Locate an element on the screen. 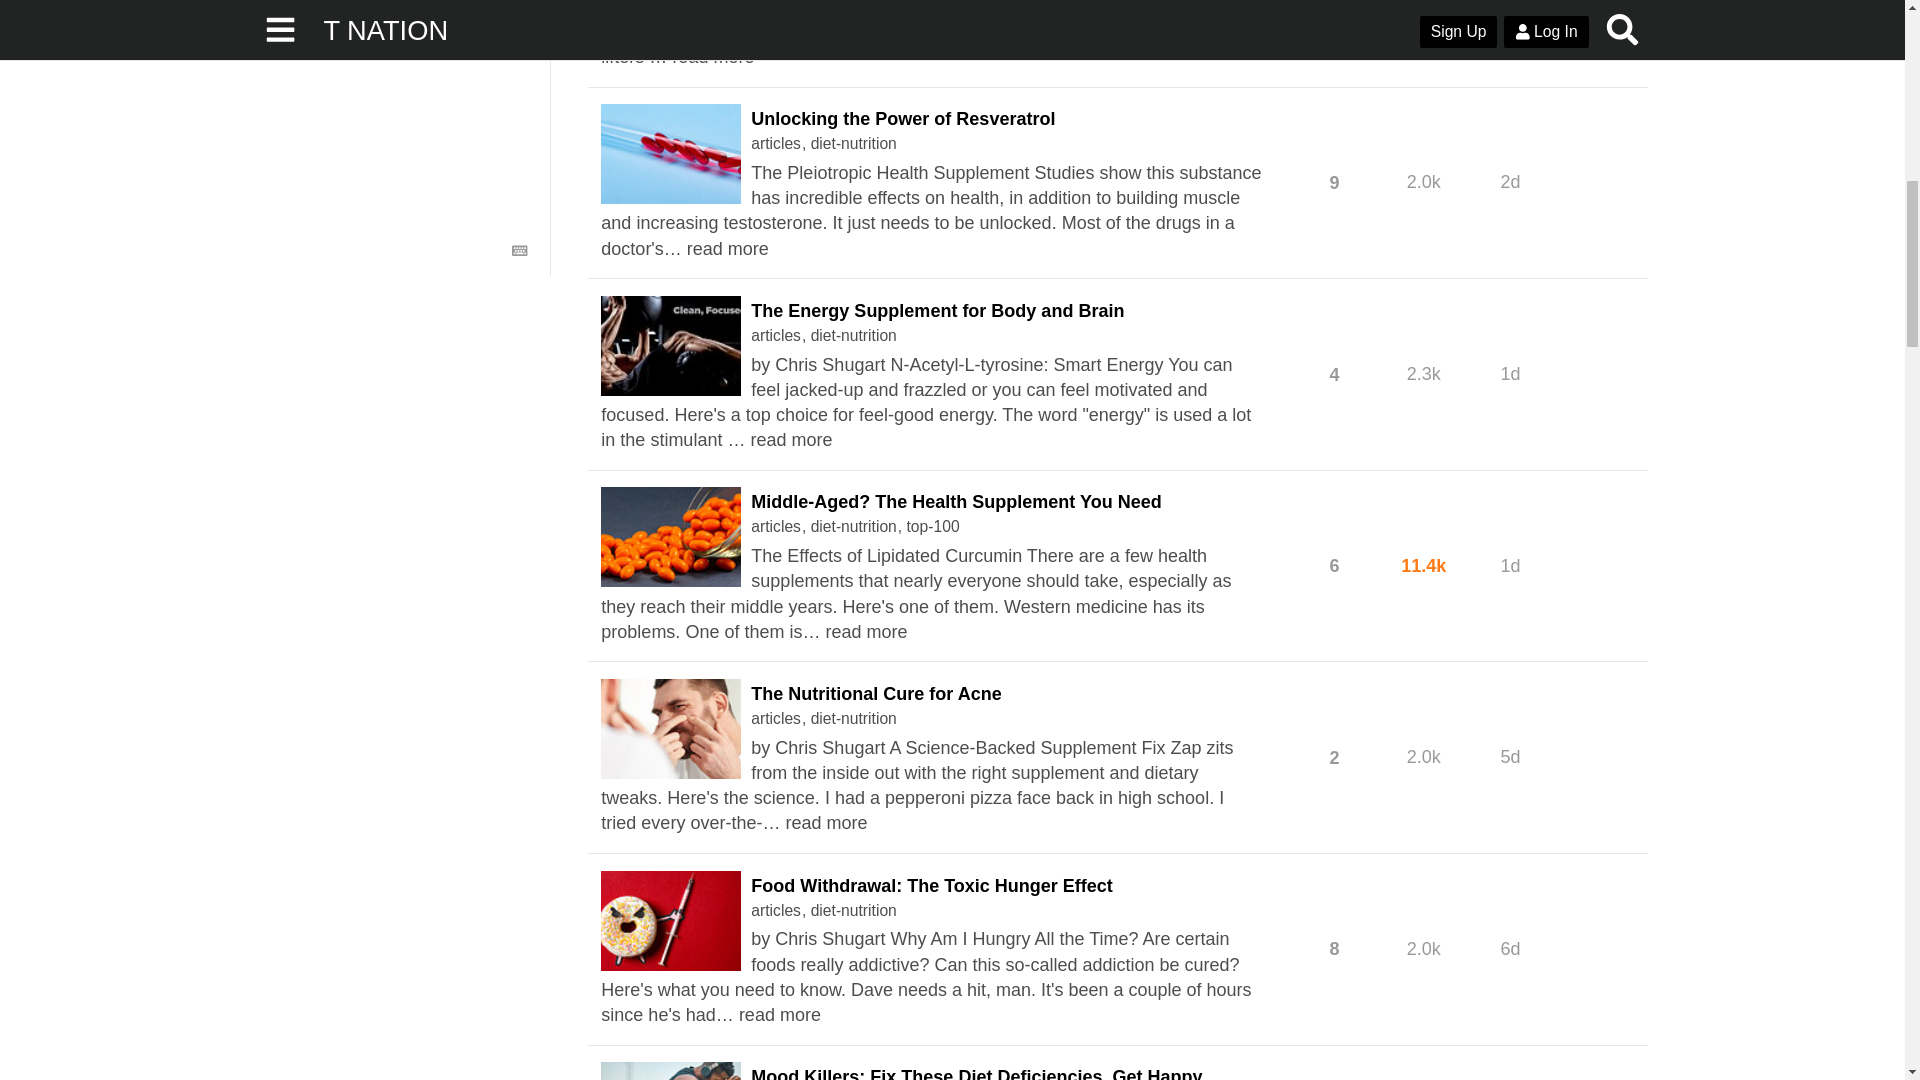 Image resolution: width=1920 pixels, height=1080 pixels. 2h is located at coordinates (1510, 8).